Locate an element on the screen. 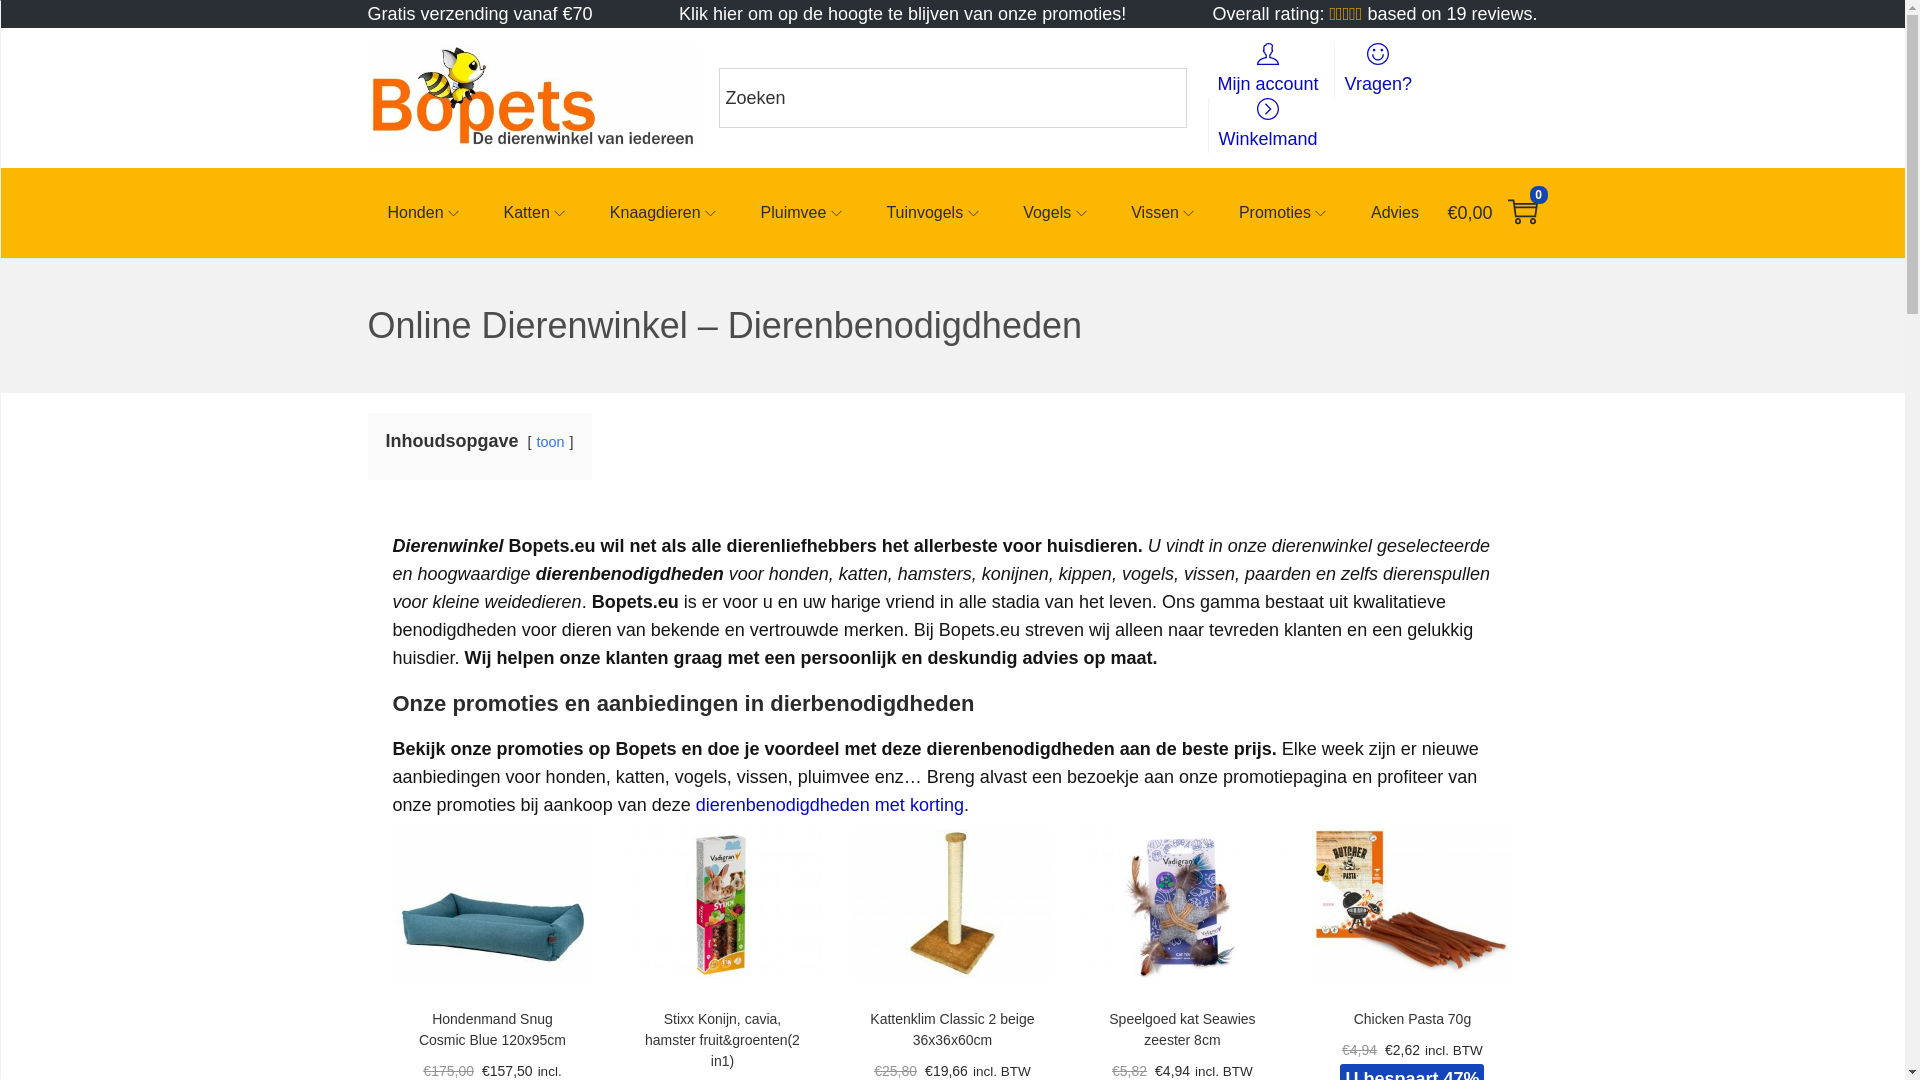 The height and width of the screenshot is (1080, 1920). Advies is located at coordinates (1395, 213).